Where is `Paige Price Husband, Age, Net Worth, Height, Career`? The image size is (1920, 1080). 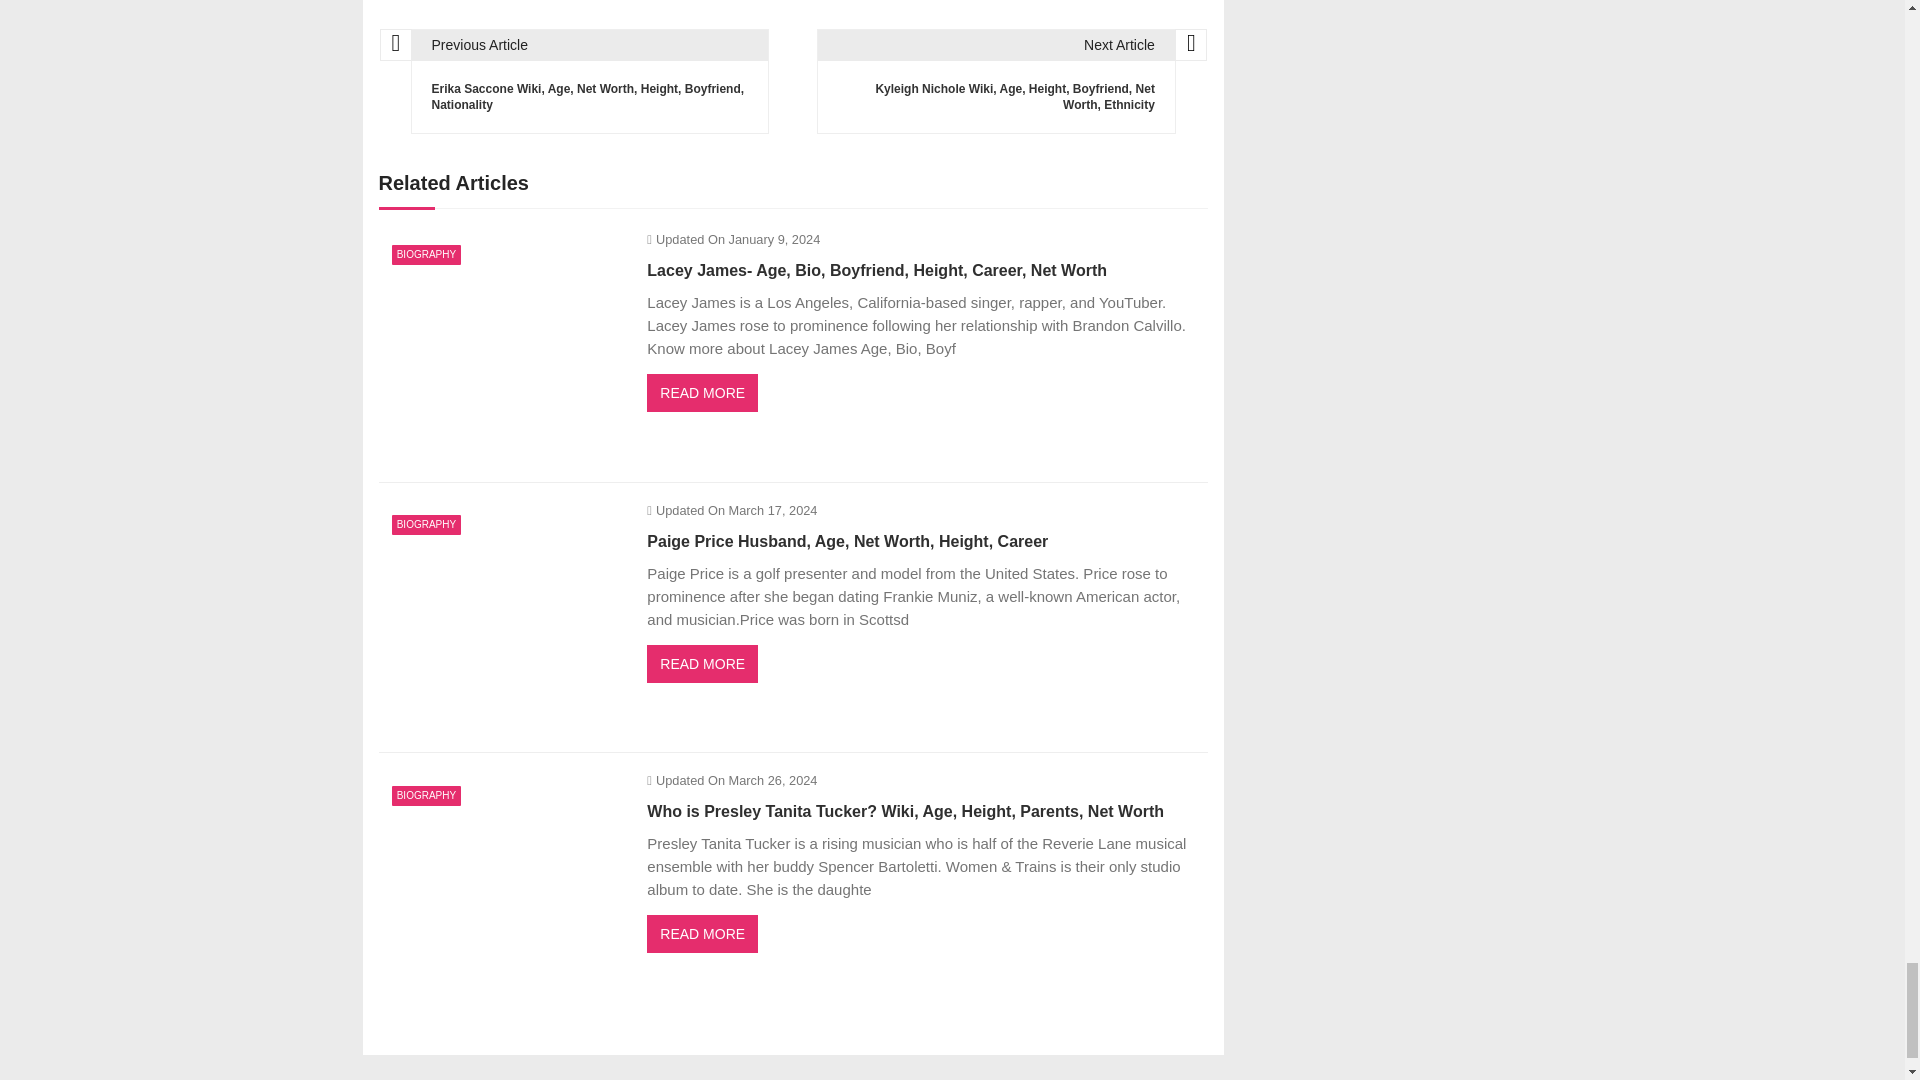
Paige Price Husband, Age, Net Worth, Height, Career is located at coordinates (502, 618).